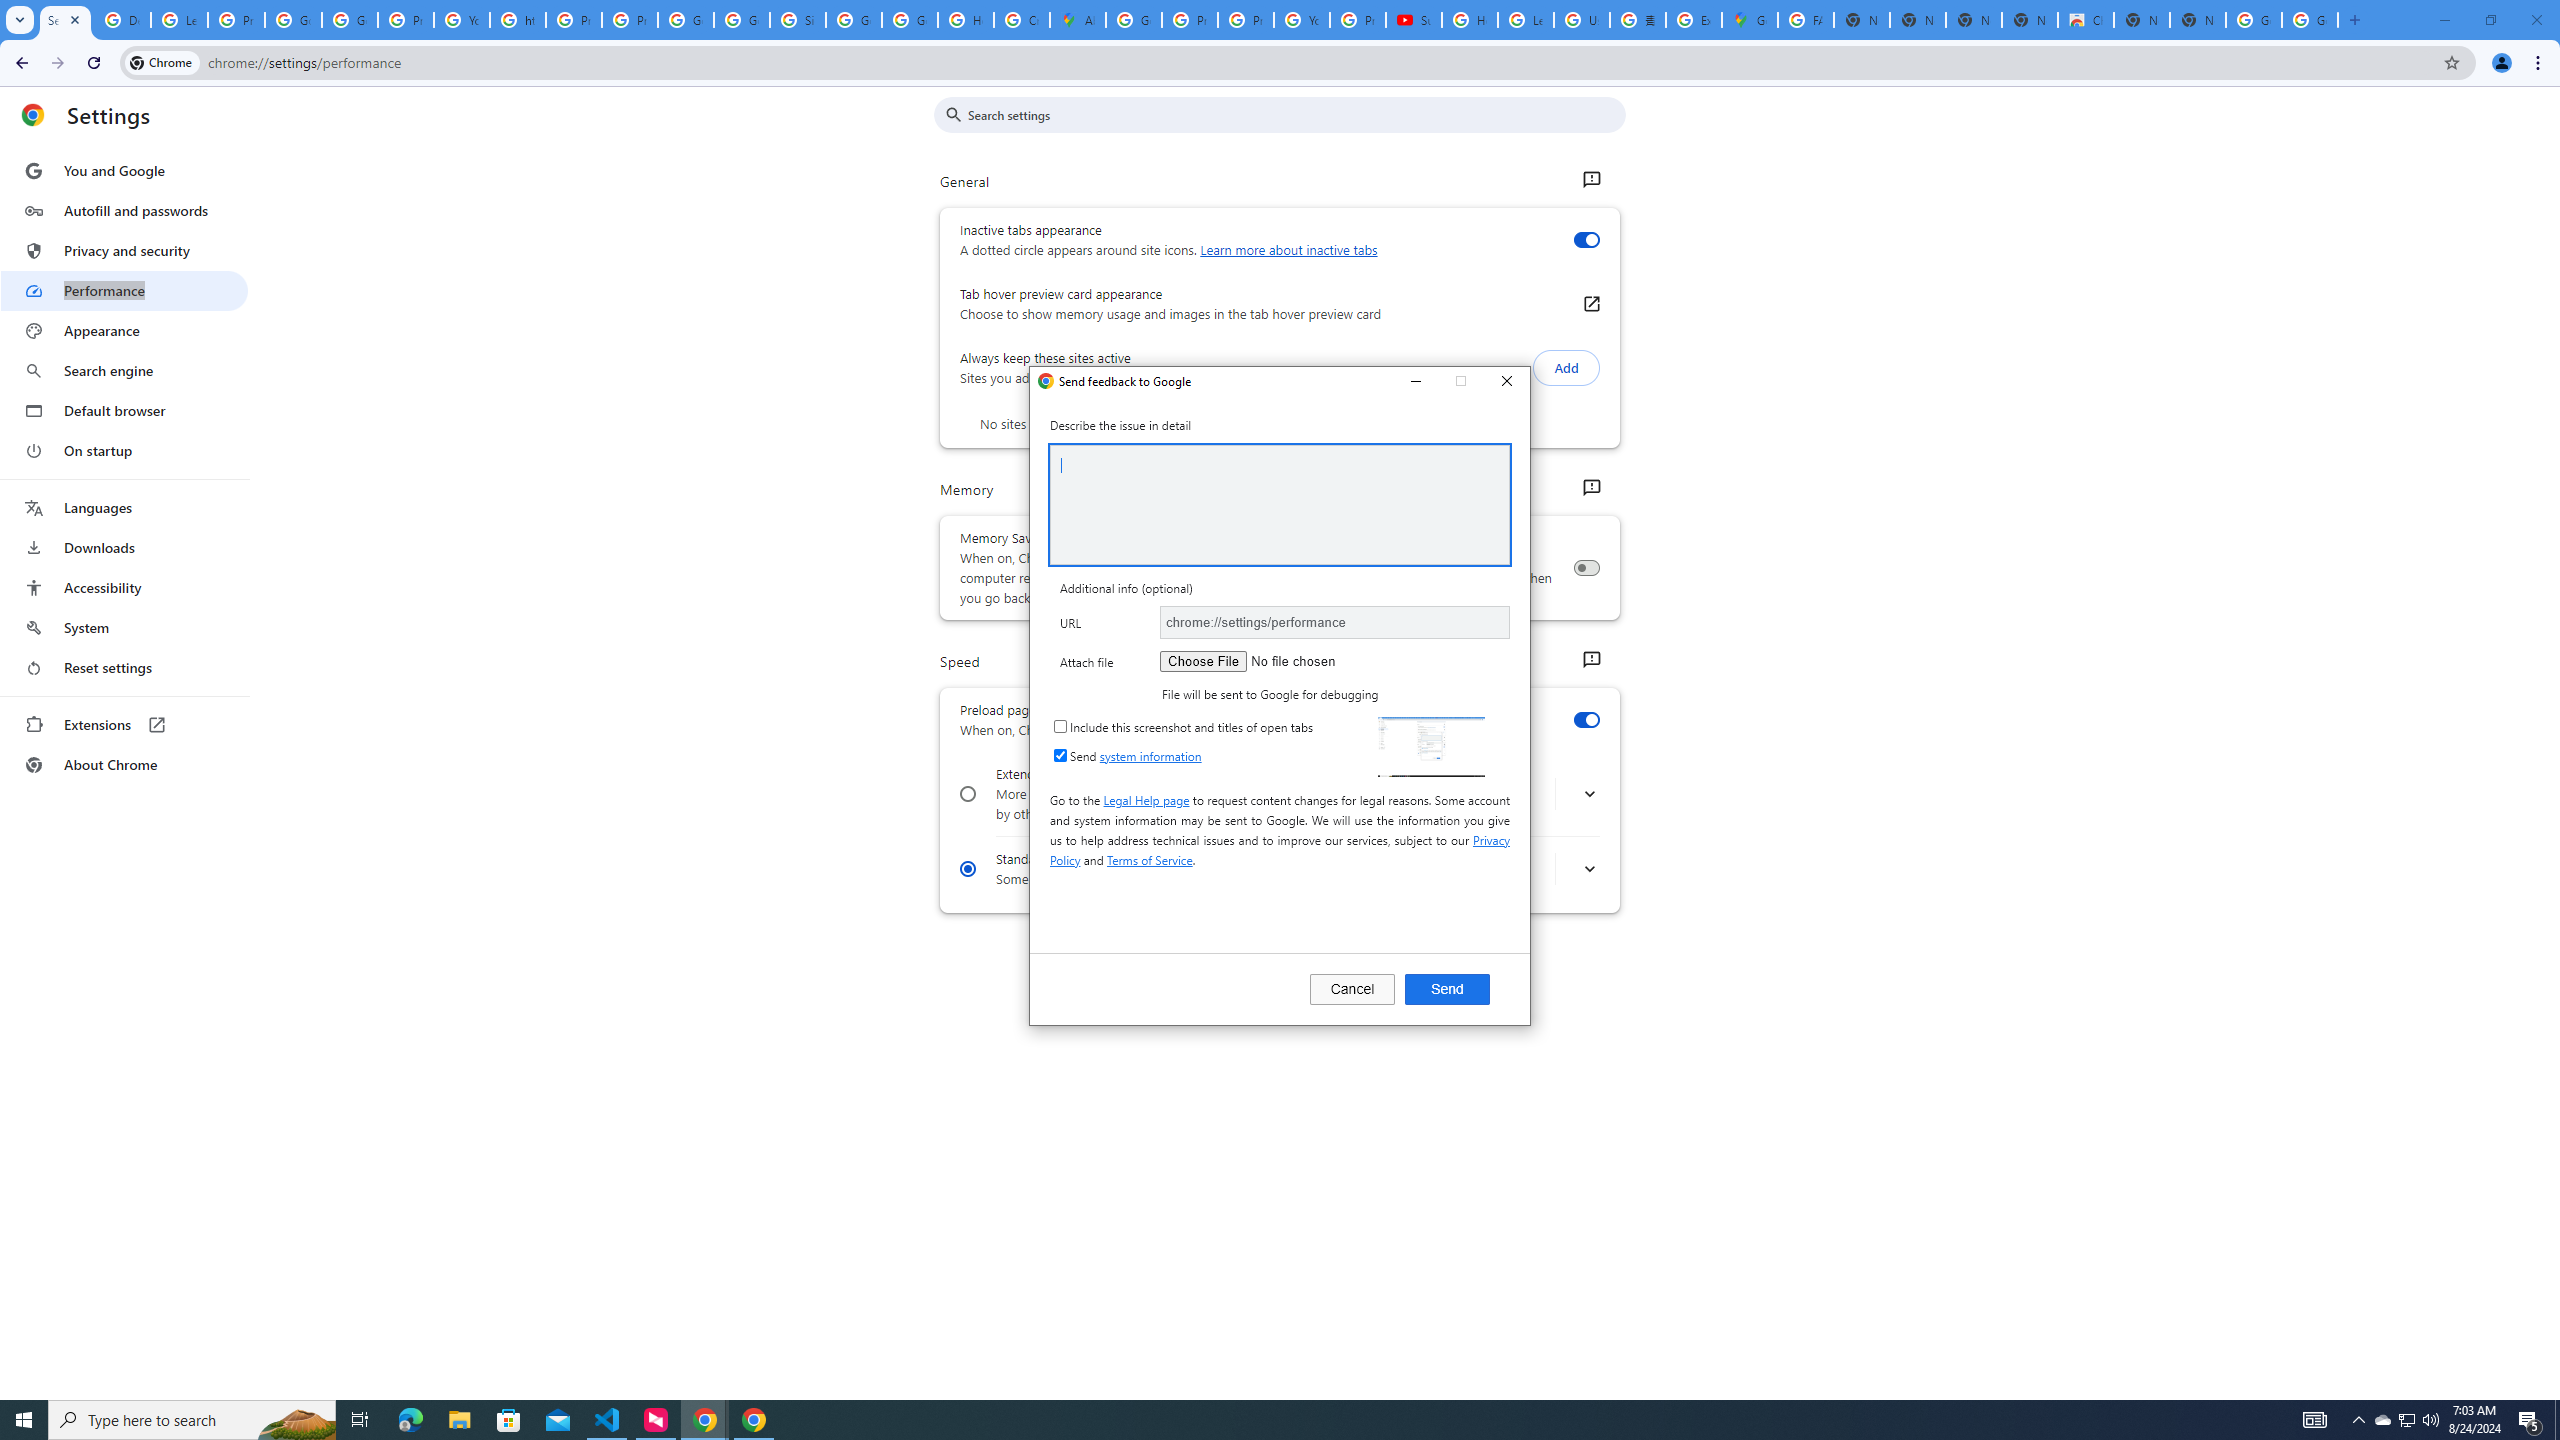 This screenshot has width=2560, height=1440. What do you see at coordinates (1288, 250) in the screenshot?
I see `Learn more about inactive tabs` at bounding box center [1288, 250].